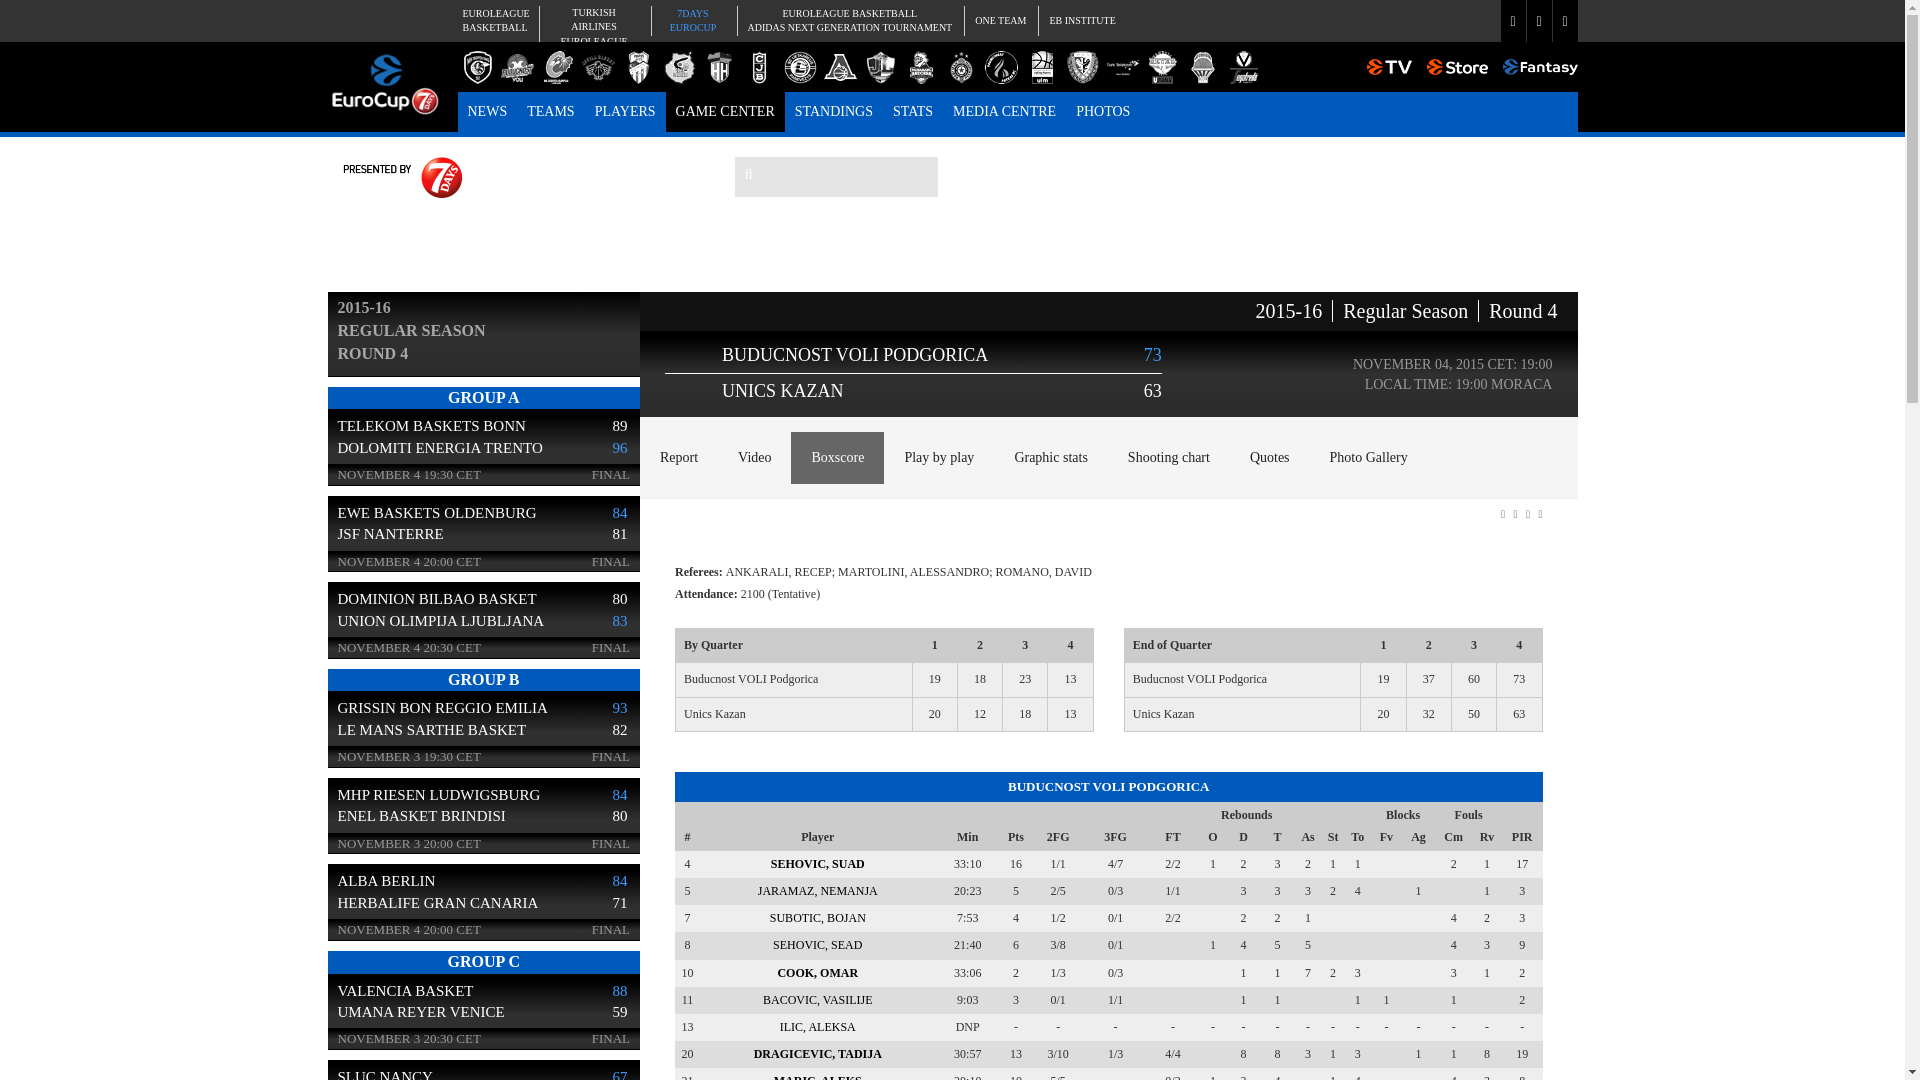  I want to click on Turkish Airlines EuroLeague, so click(517, 67).